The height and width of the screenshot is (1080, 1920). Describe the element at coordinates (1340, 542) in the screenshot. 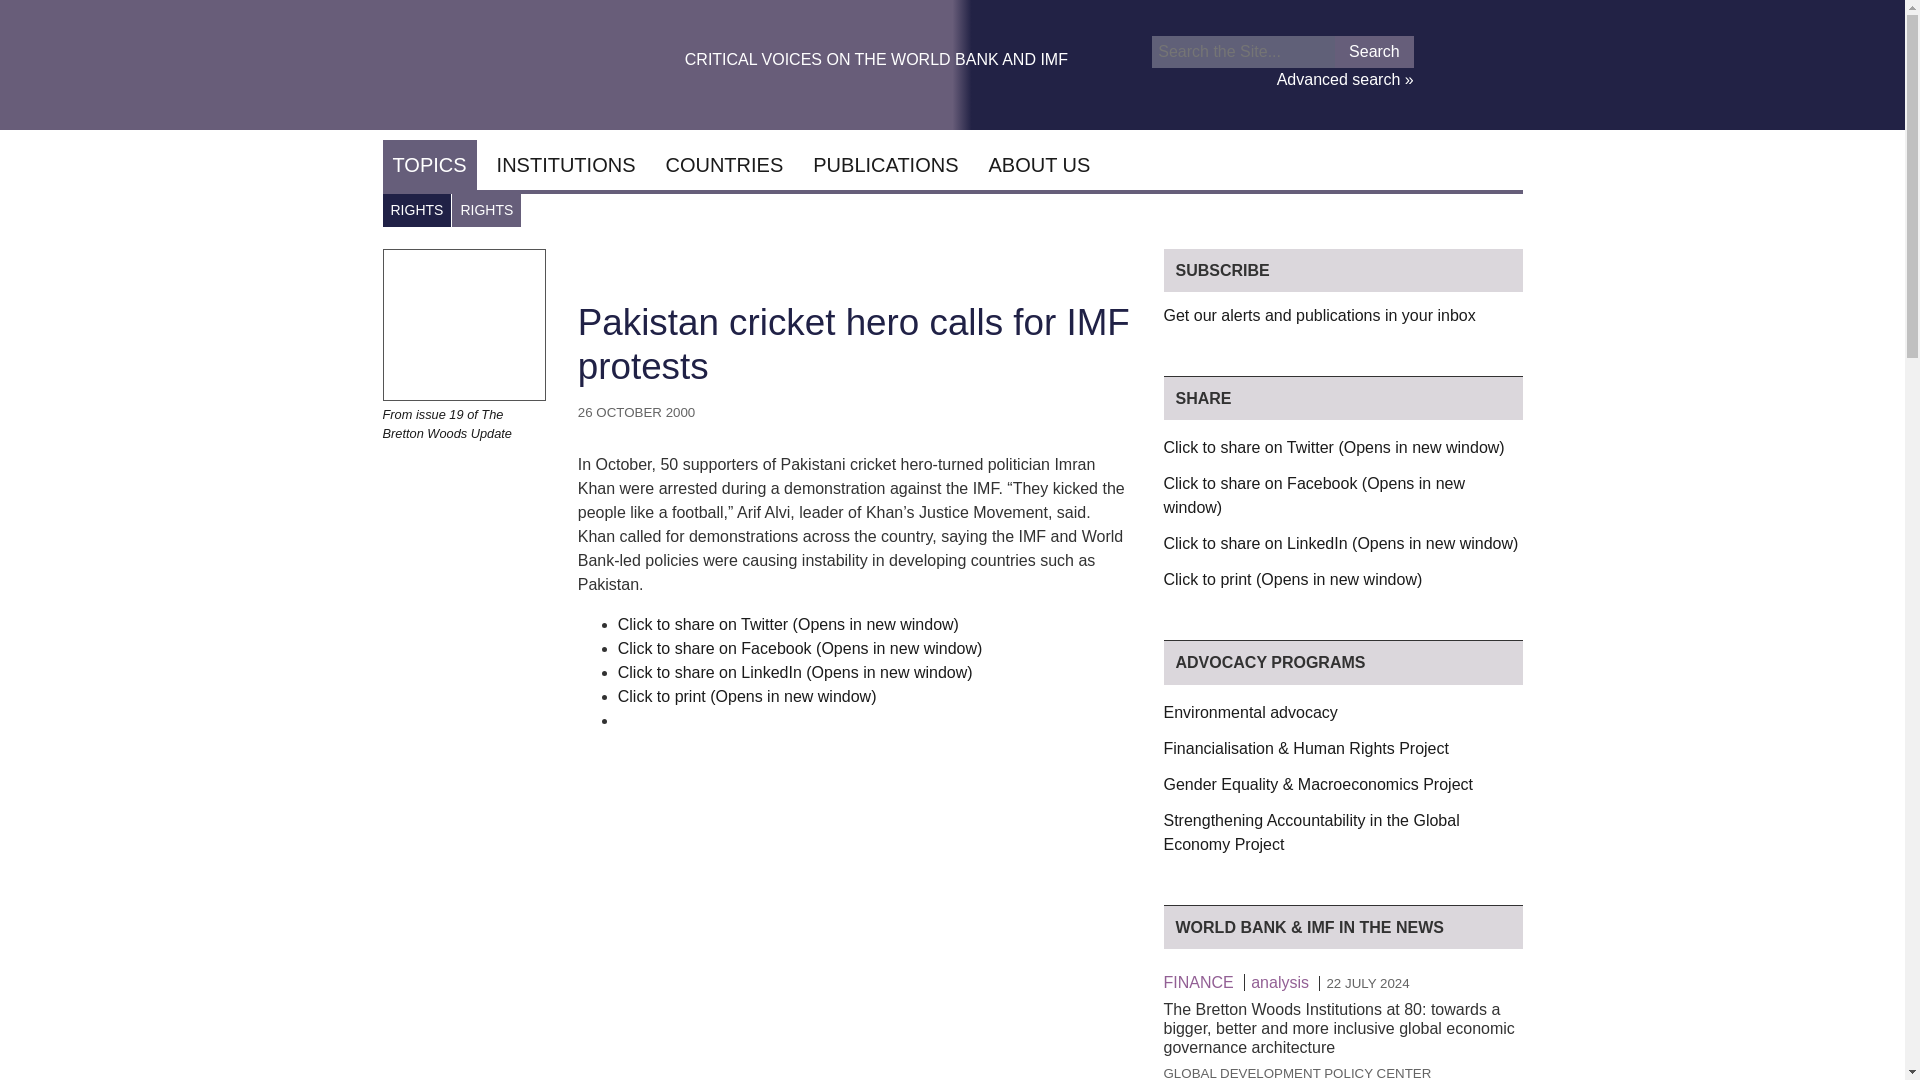

I see `Click to share on LinkedIn` at that location.